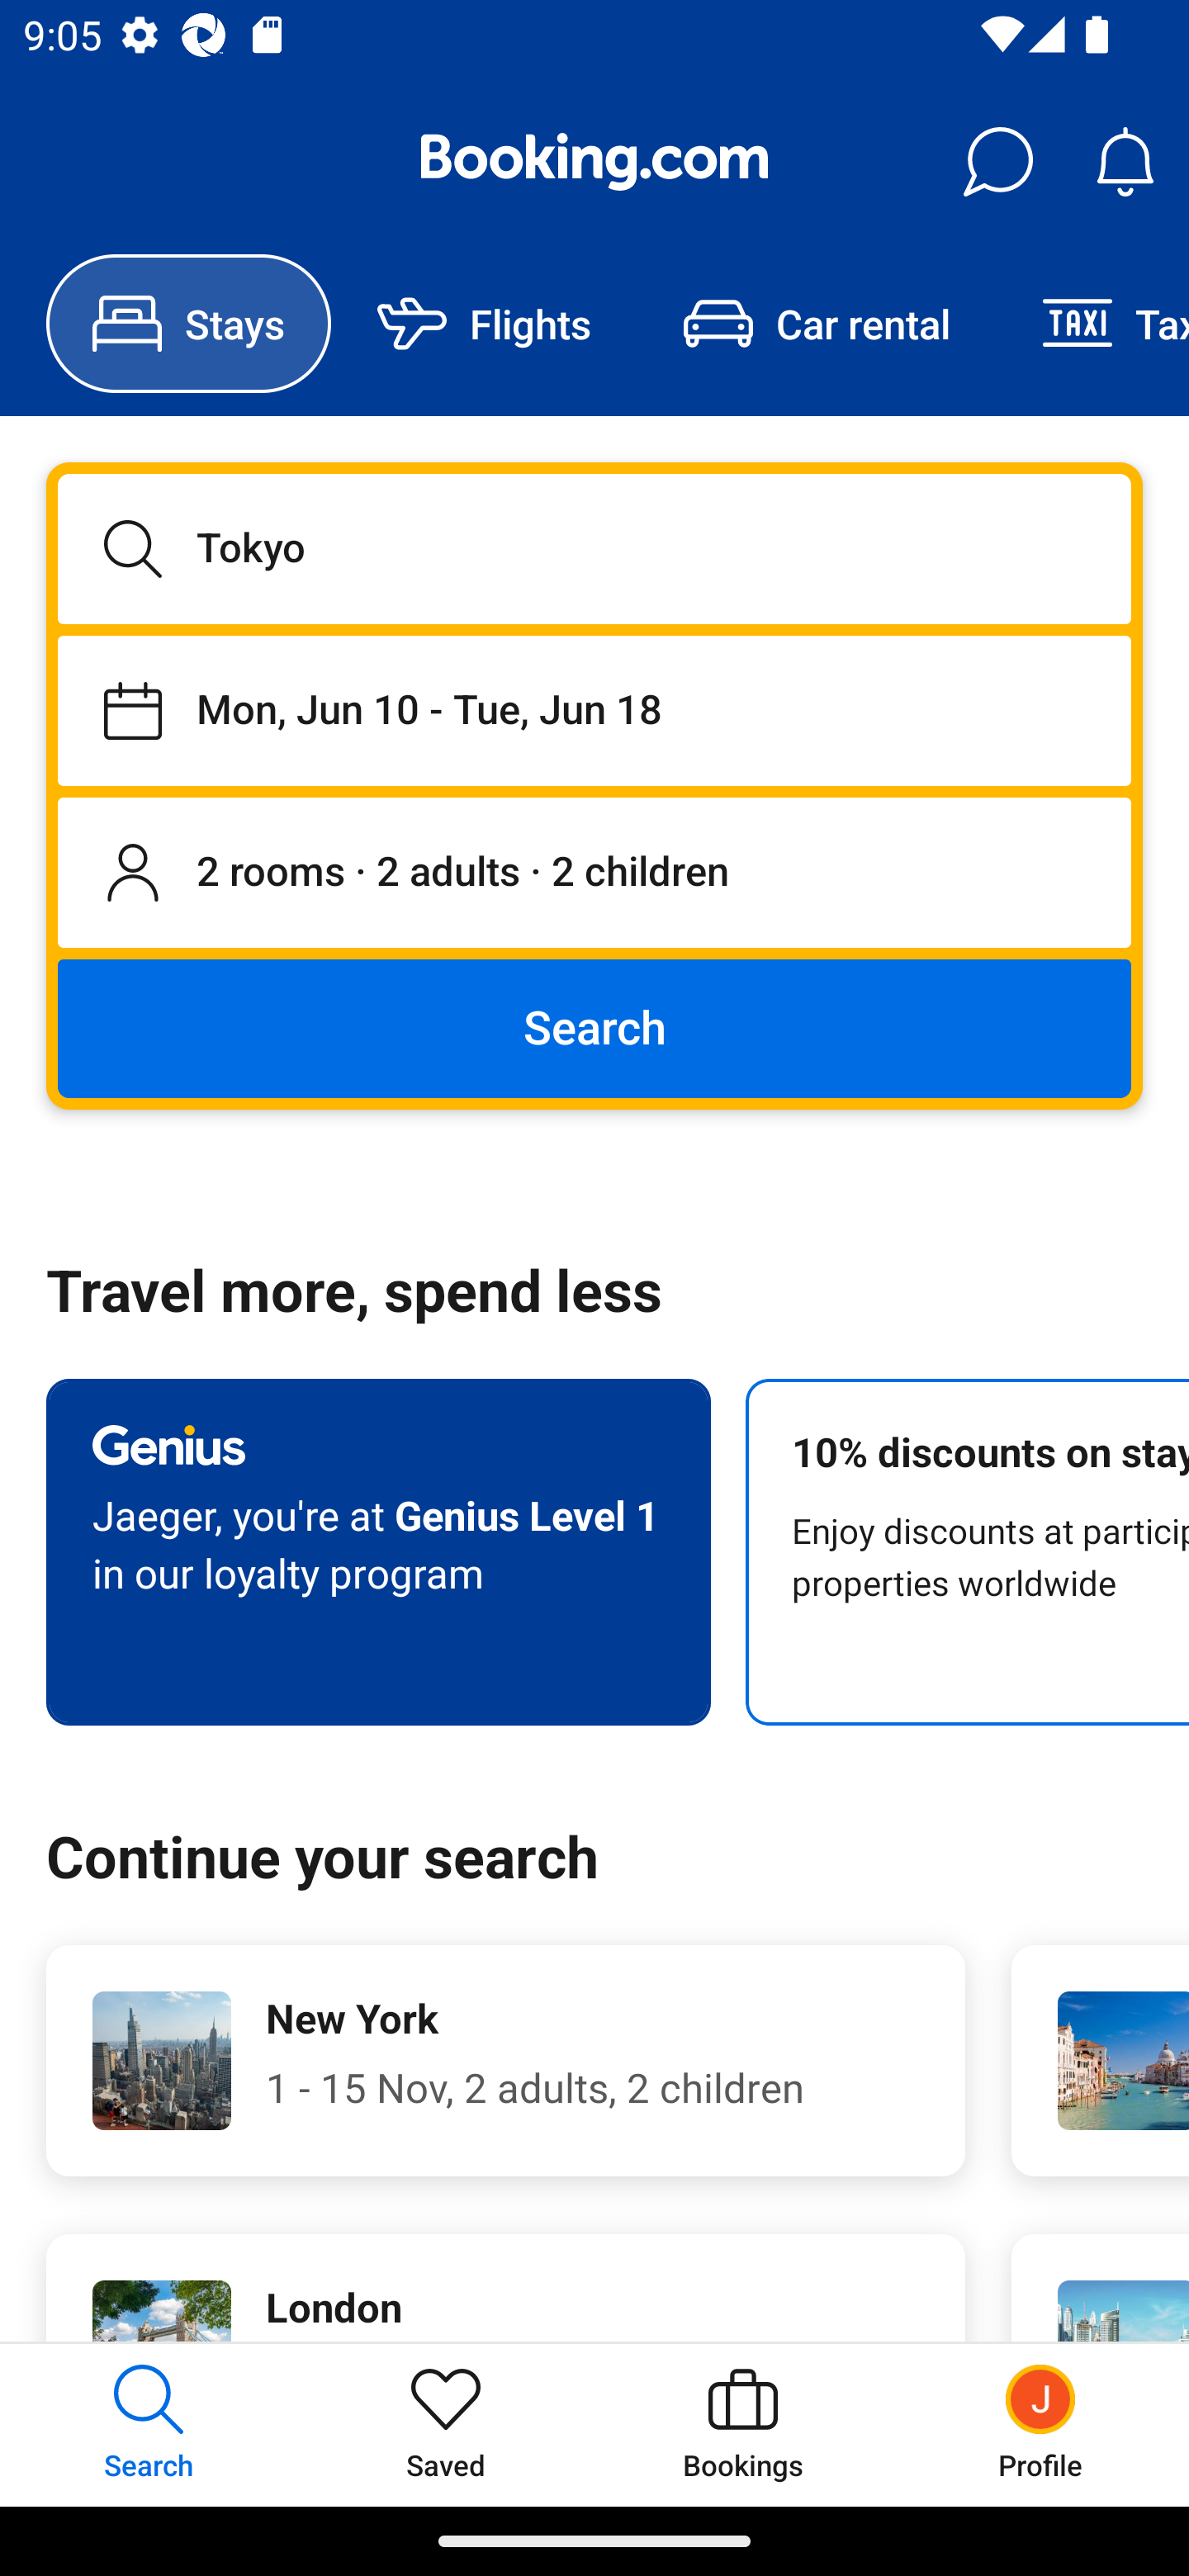  Describe the element at coordinates (743, 2424) in the screenshot. I see `Bookings` at that location.